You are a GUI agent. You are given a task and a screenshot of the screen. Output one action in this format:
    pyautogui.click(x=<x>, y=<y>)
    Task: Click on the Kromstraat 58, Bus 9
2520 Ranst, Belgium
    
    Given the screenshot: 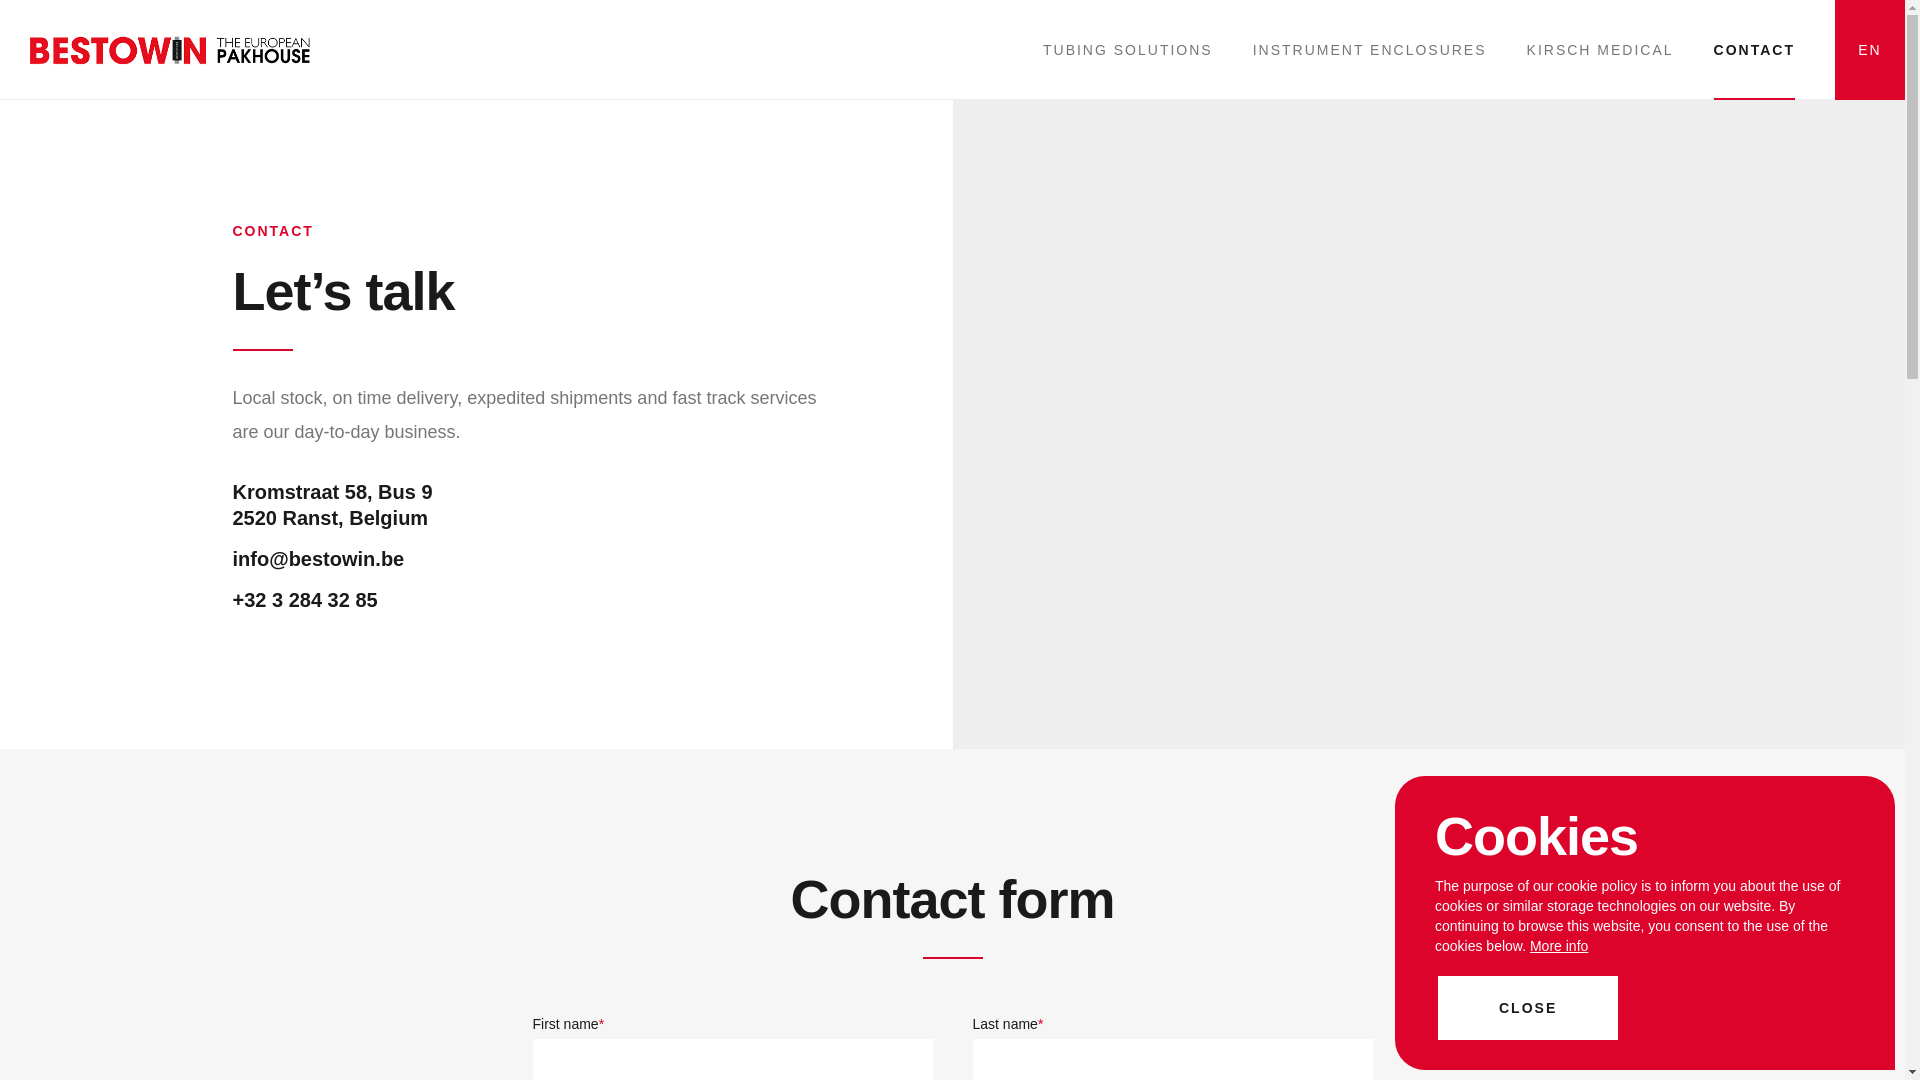 What is the action you would take?
    pyautogui.click(x=332, y=505)
    